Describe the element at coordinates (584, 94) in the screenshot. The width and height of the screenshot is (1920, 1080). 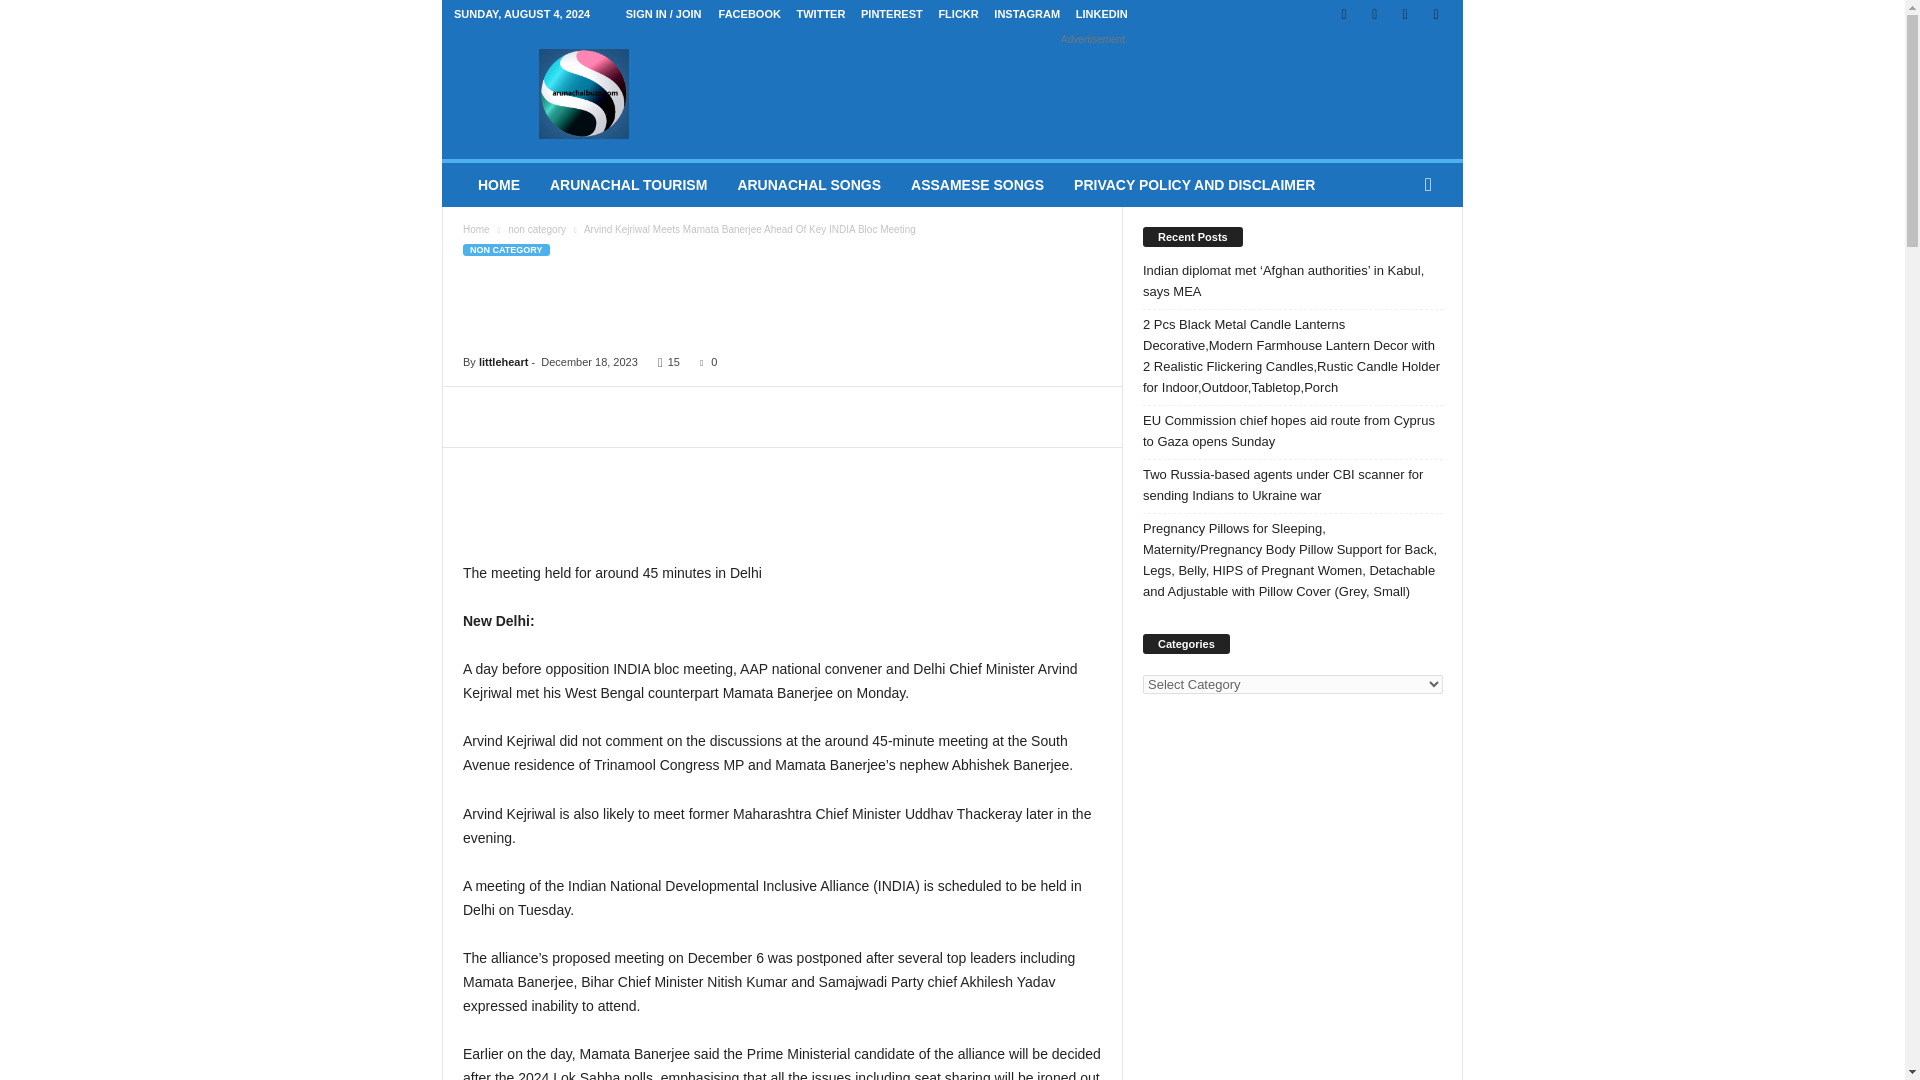
I see `arunachalbuzz` at that location.